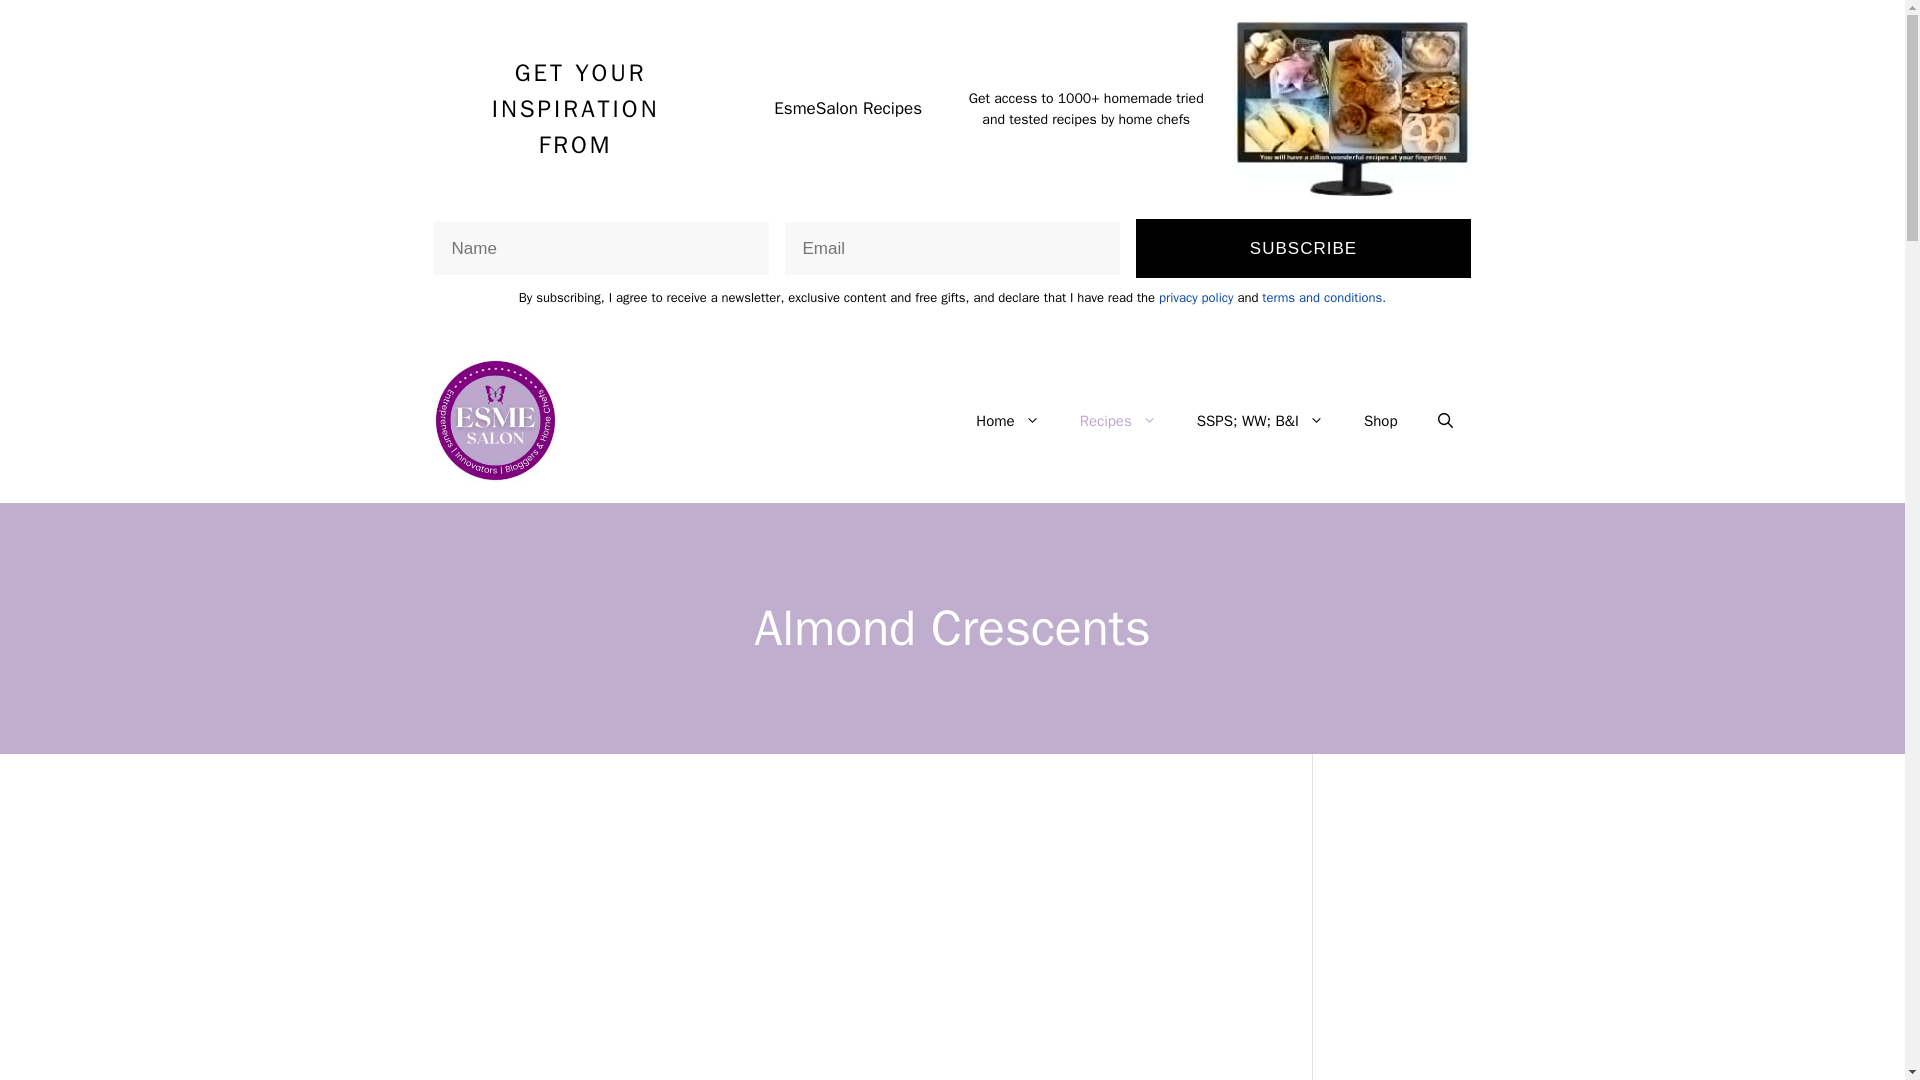 Image resolution: width=1920 pixels, height=1080 pixels. I want to click on Home, so click(1008, 420).